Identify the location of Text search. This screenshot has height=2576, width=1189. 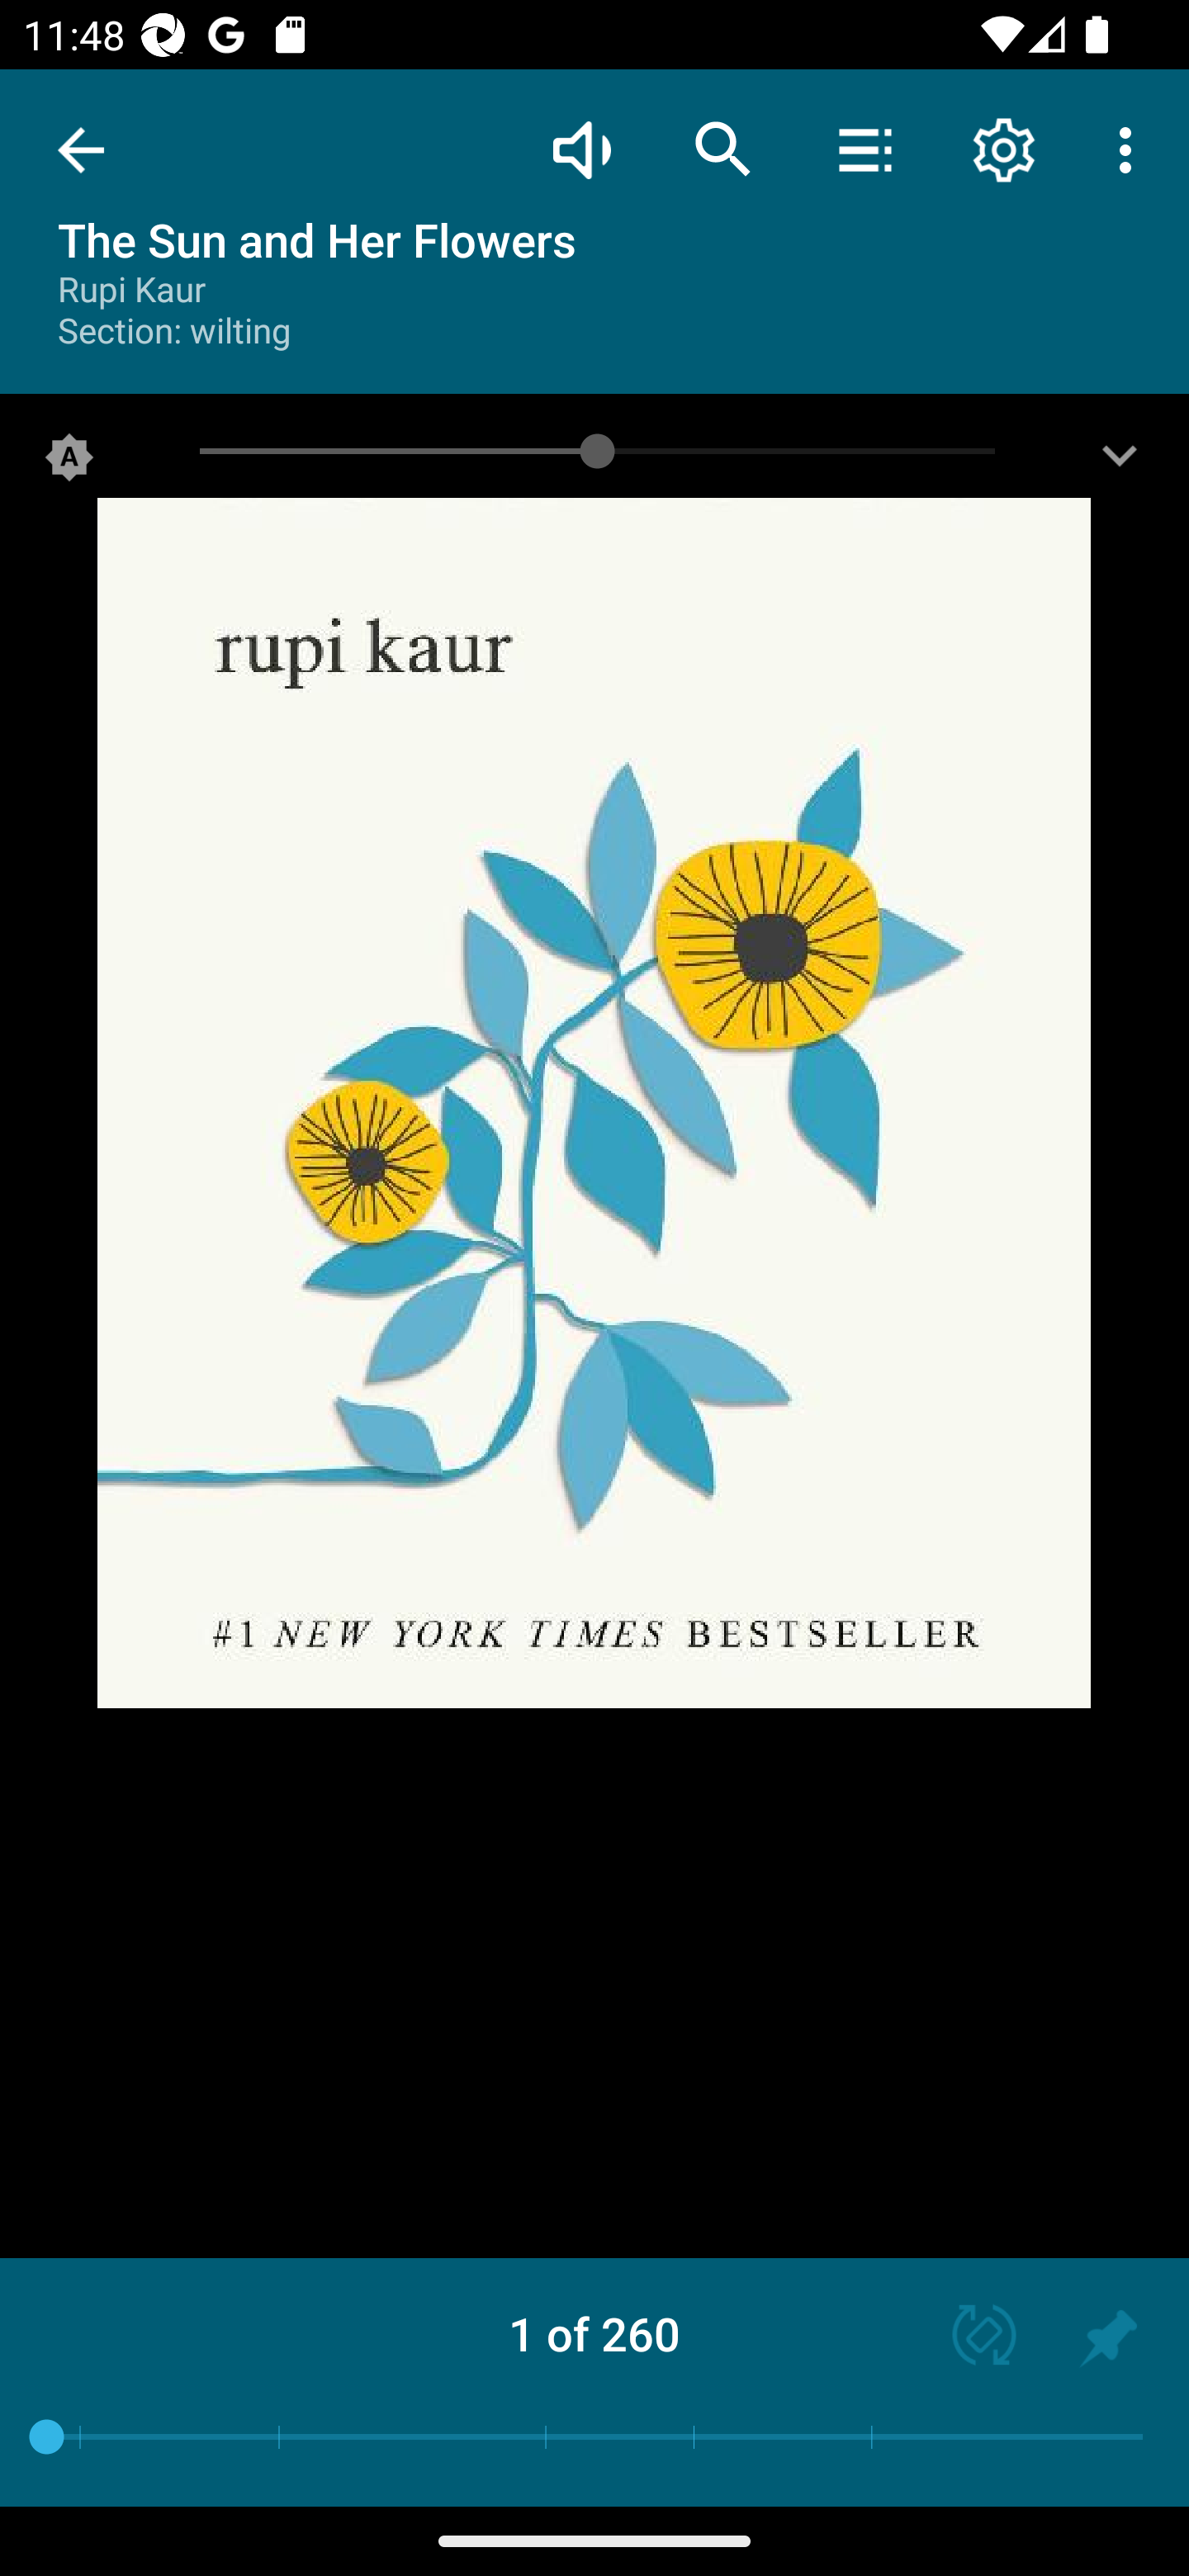
(723, 149).